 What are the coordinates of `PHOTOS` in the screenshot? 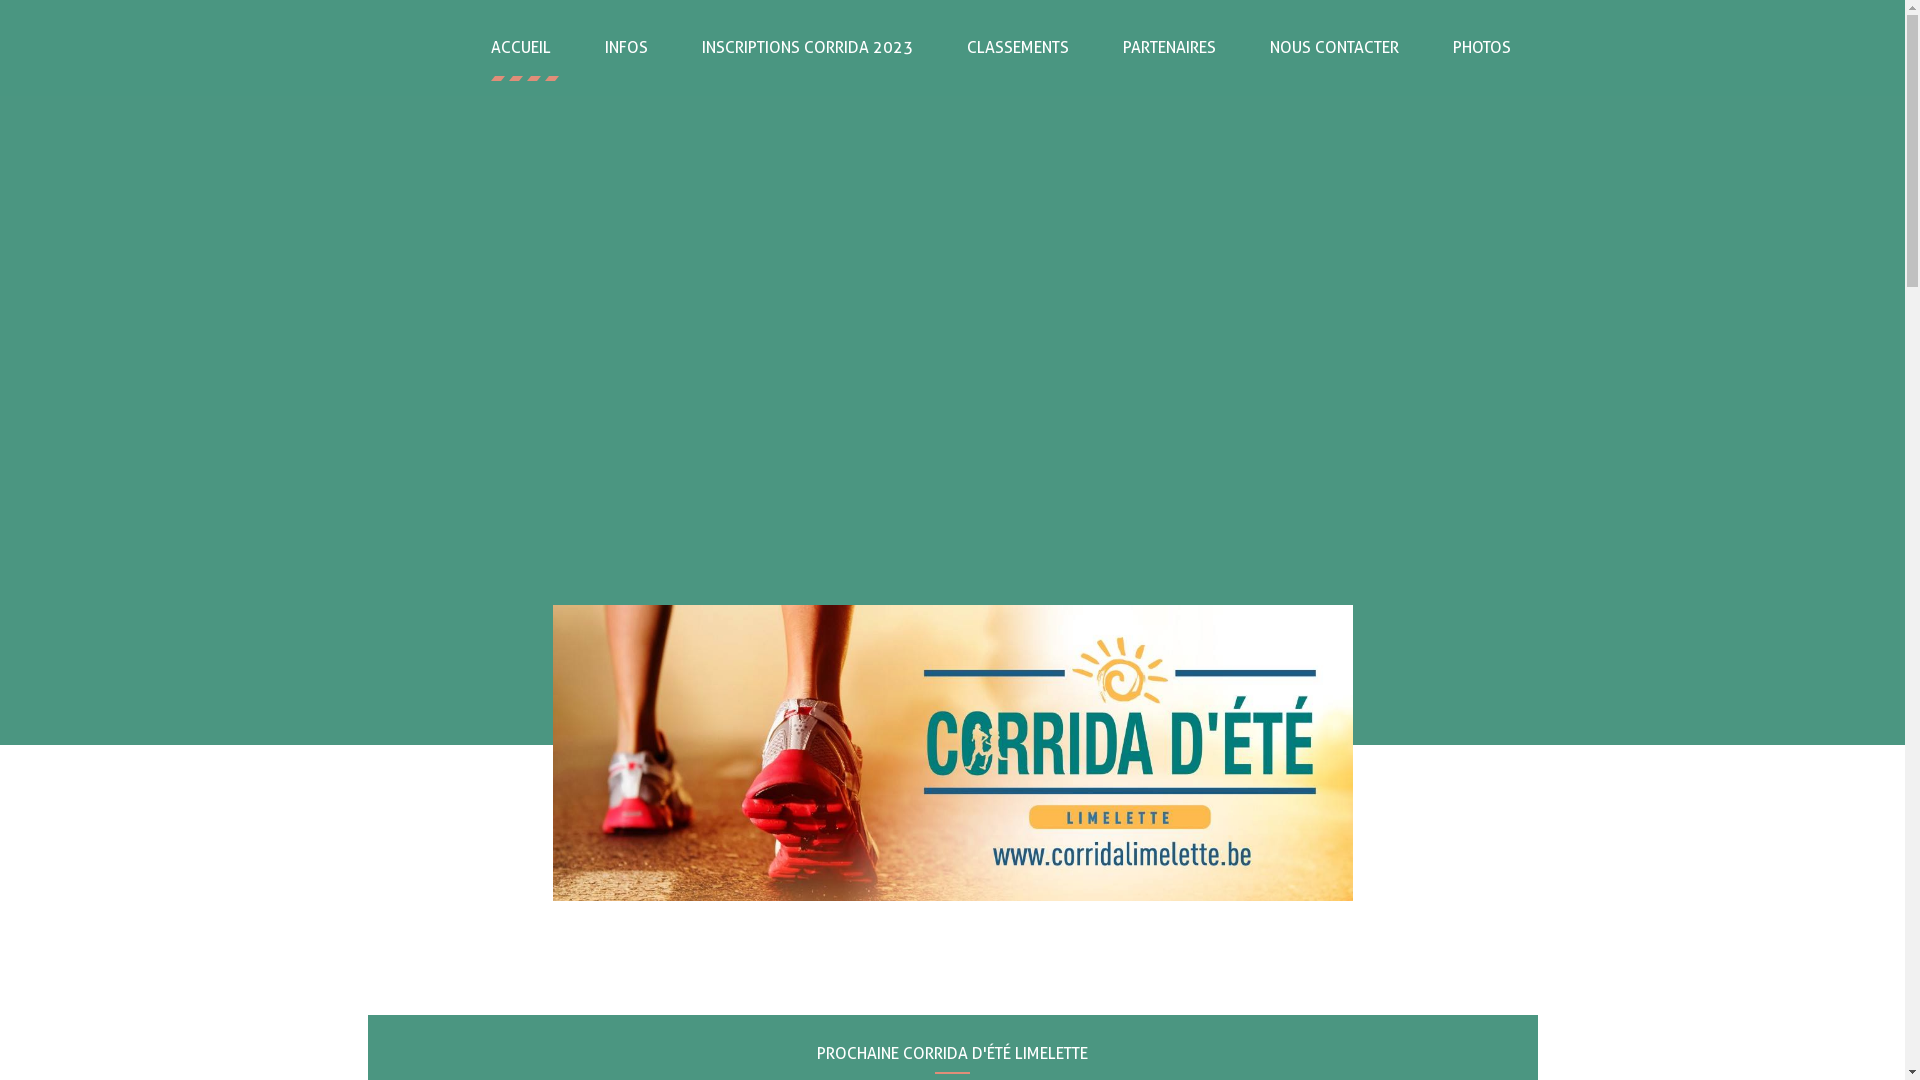 It's located at (1482, 48).